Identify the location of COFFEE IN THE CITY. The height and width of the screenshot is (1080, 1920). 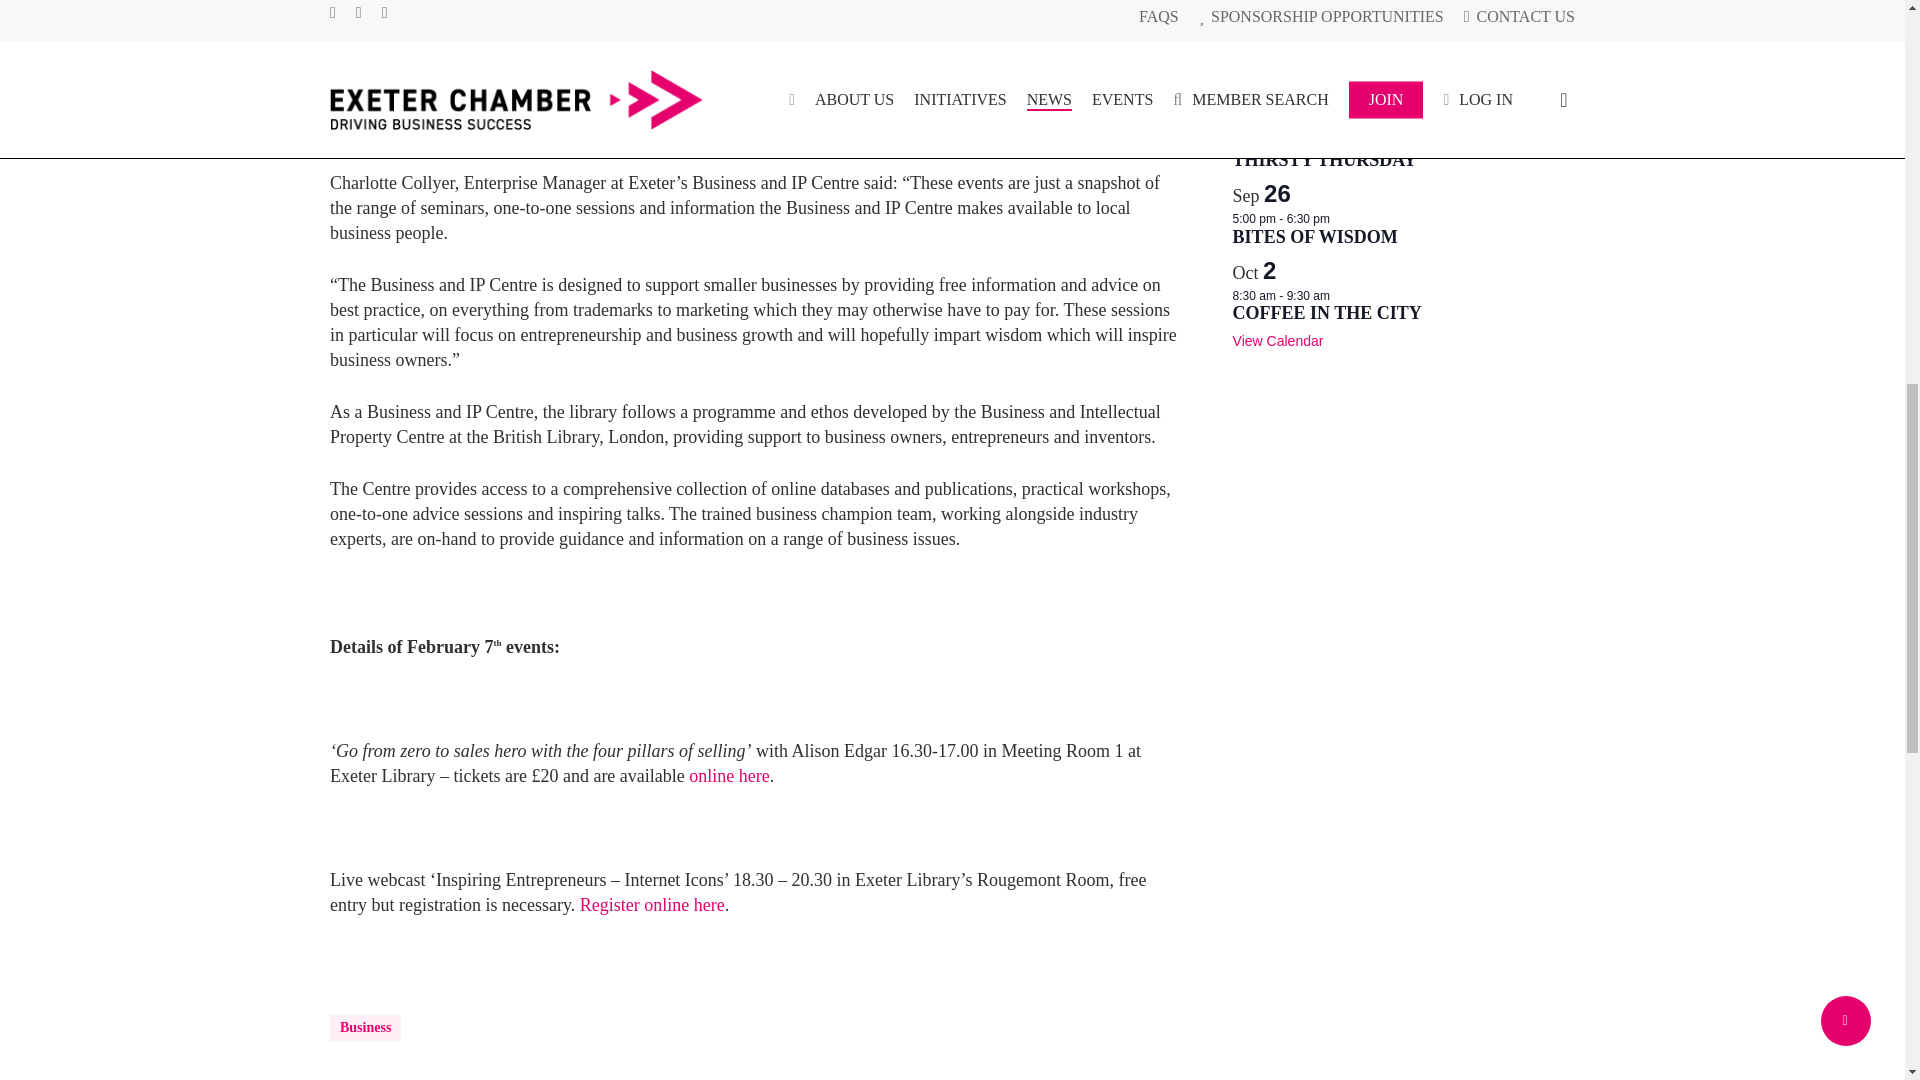
(1327, 9).